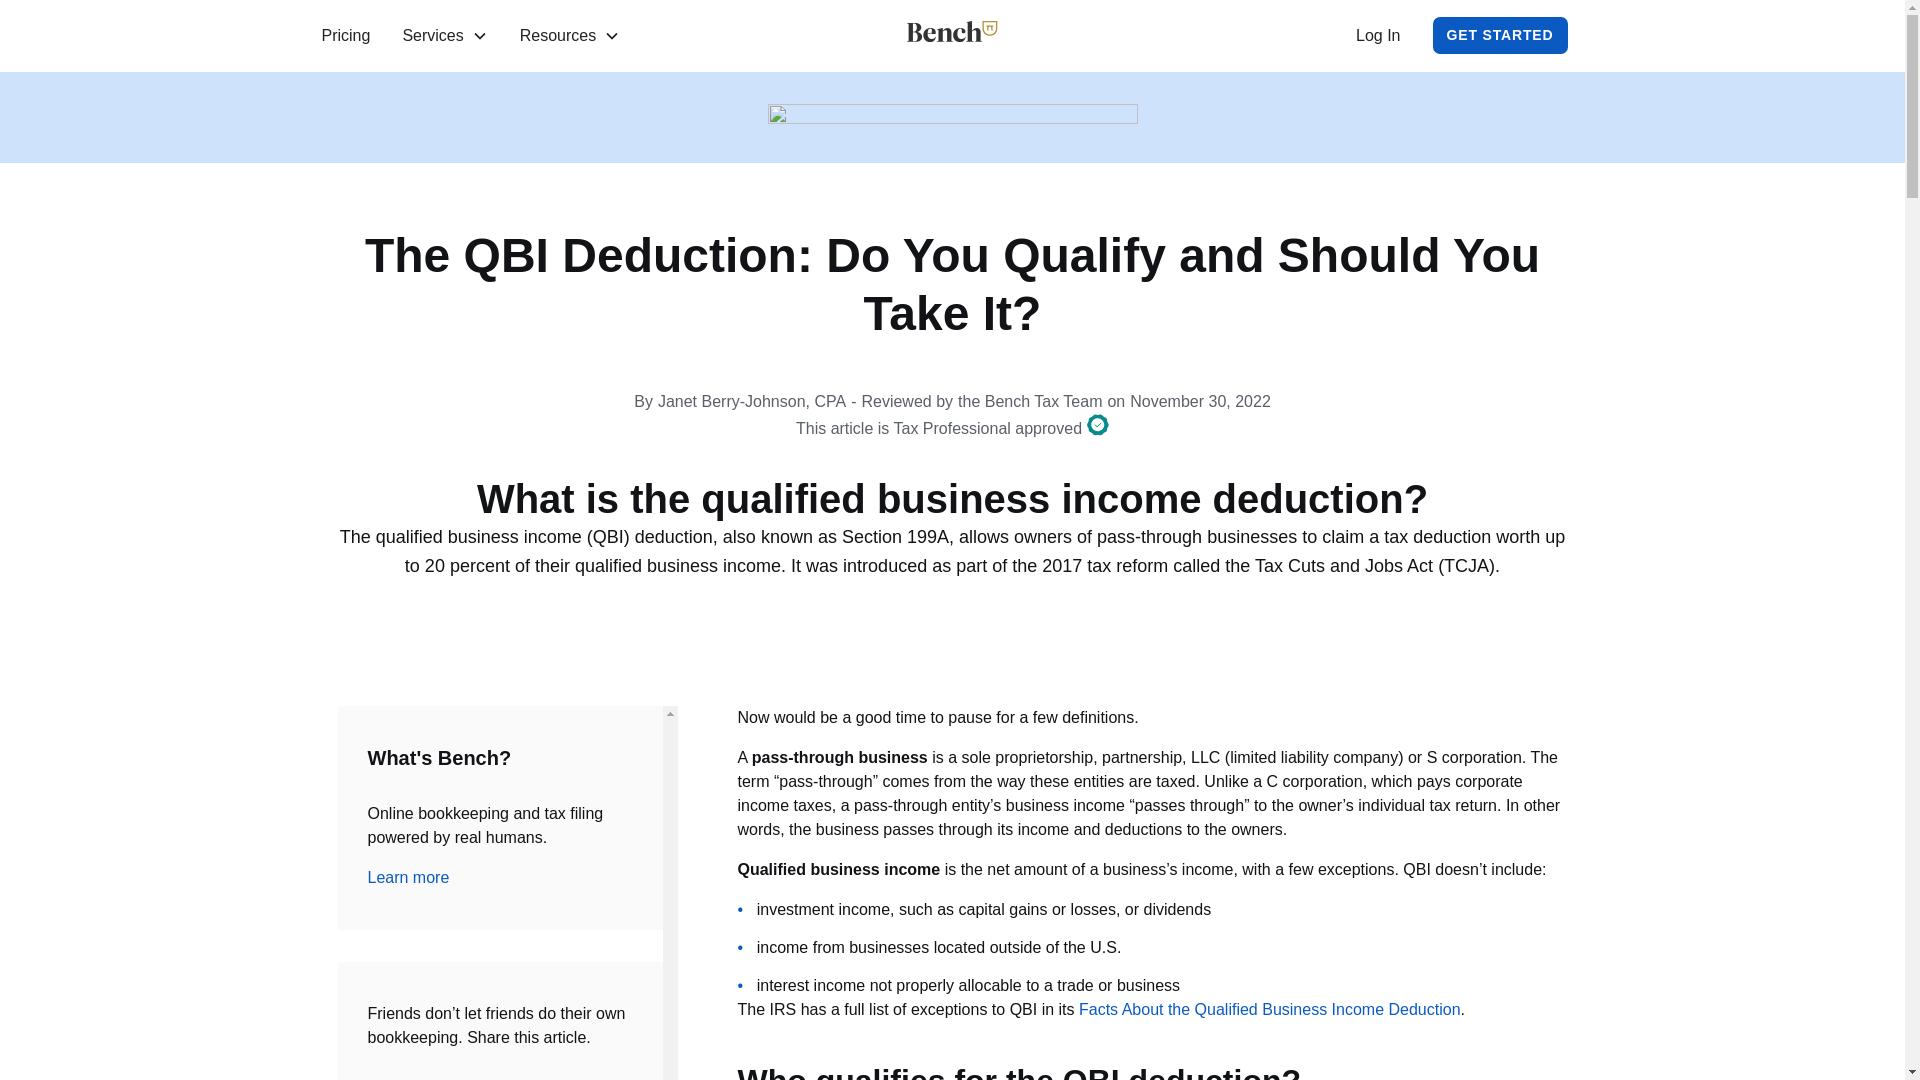  Describe the element at coordinates (752, 401) in the screenshot. I see `Janet Berry-Johnson, CPA` at that location.